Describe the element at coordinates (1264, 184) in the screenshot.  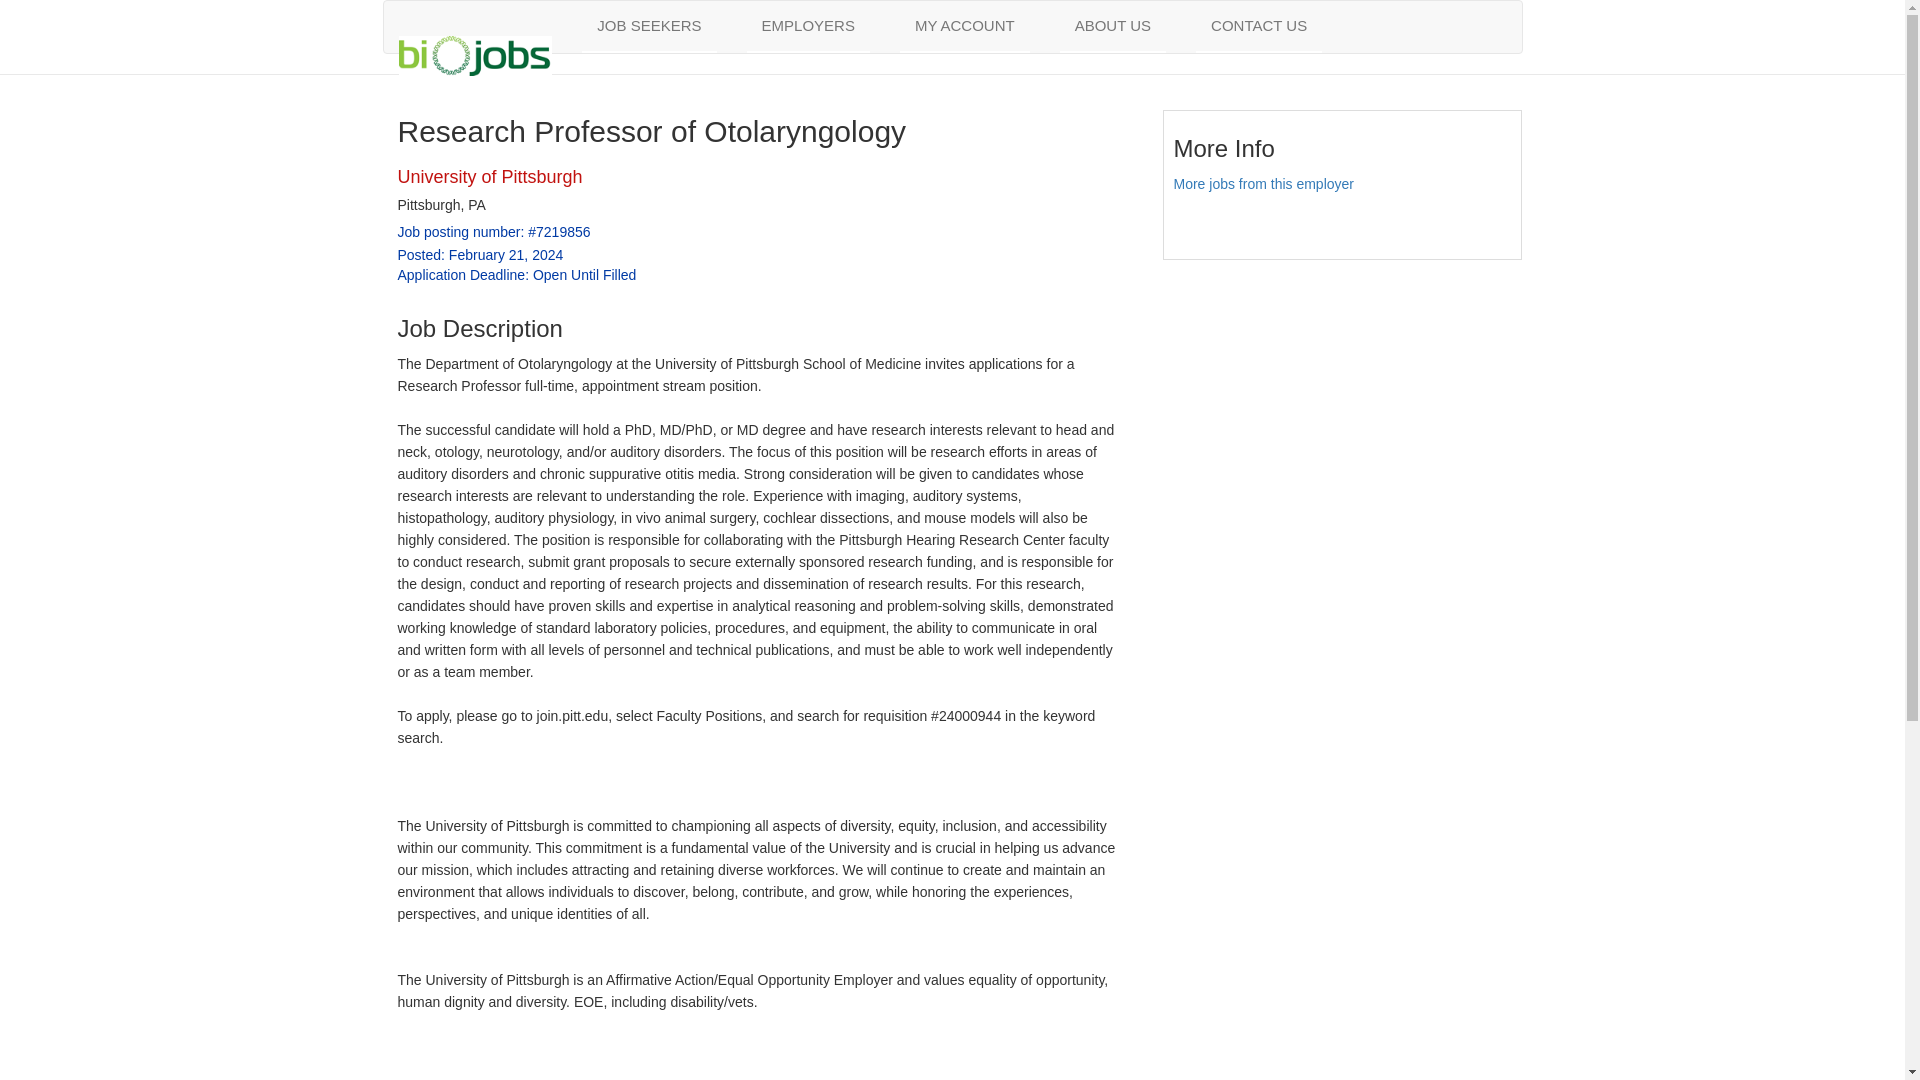
I see `More jobs from this employer` at that location.